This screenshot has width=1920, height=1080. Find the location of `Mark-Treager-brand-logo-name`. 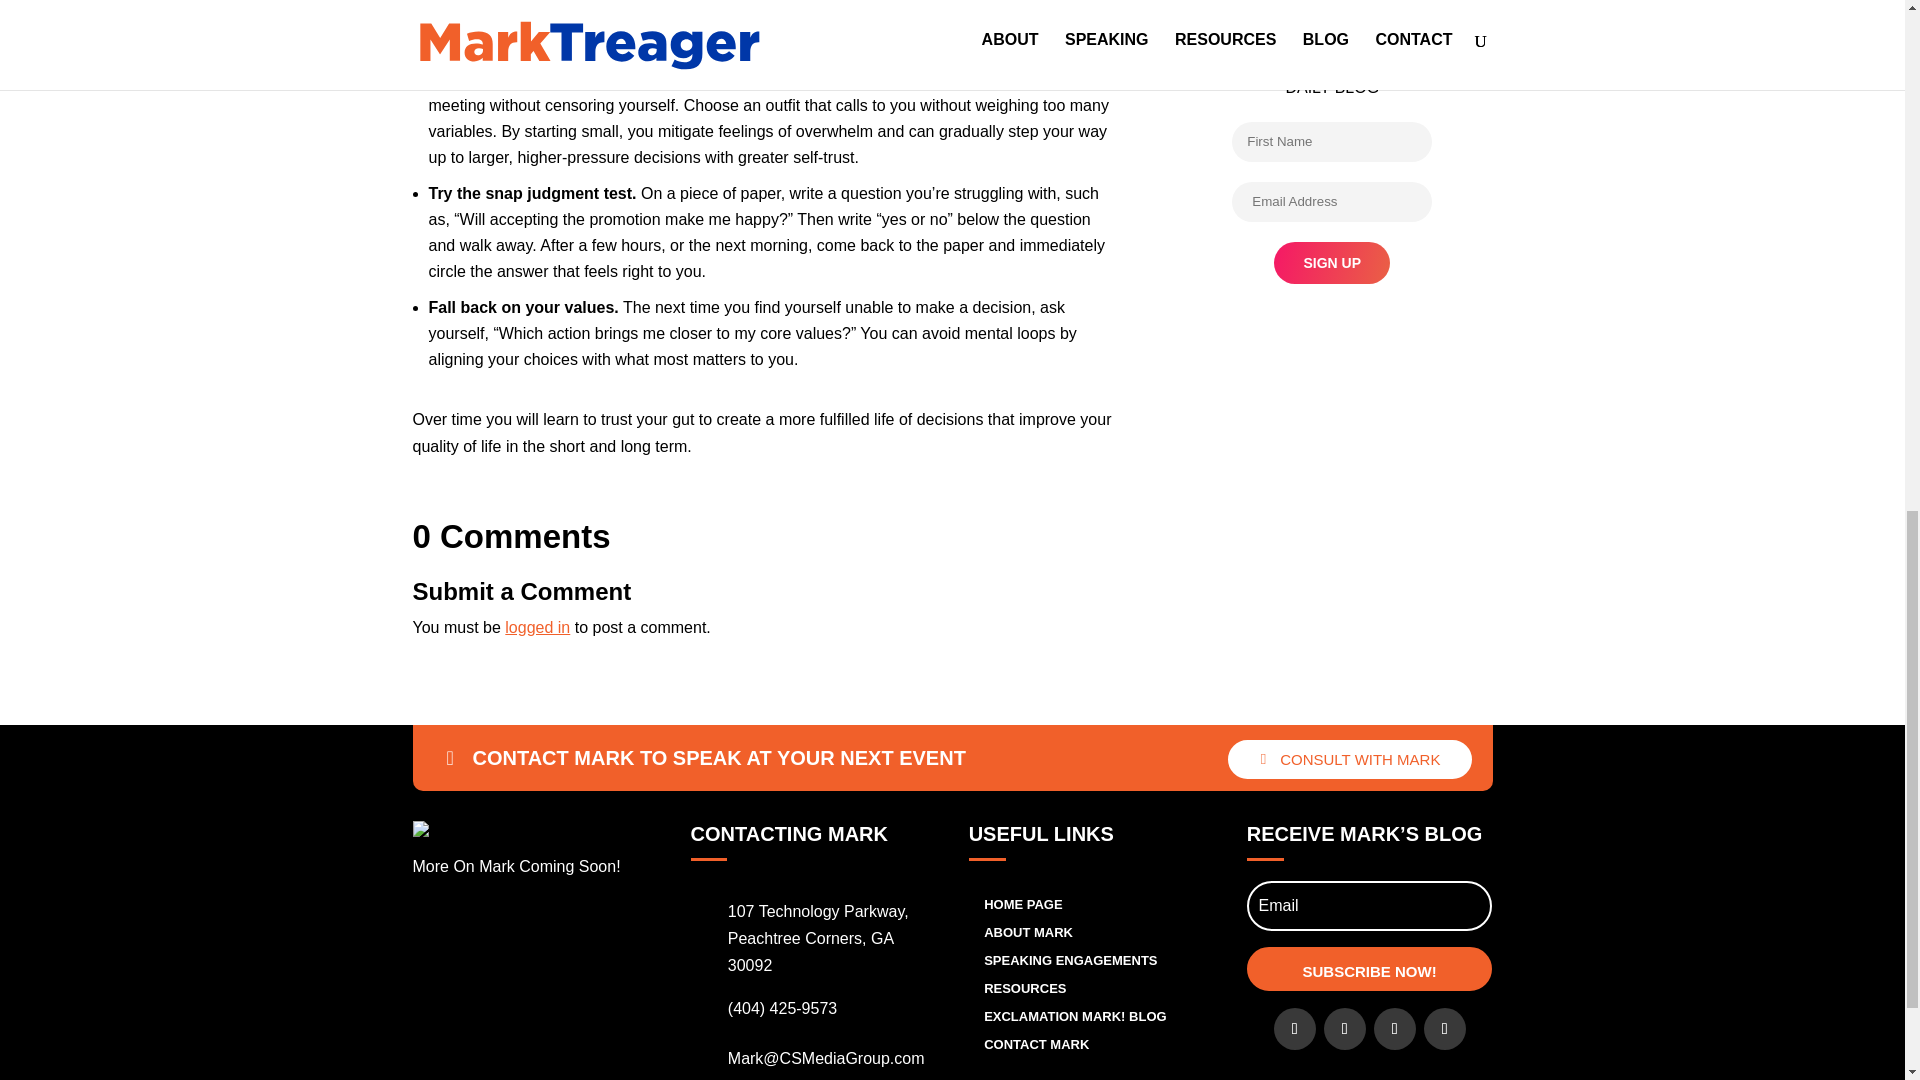

Mark-Treager-brand-logo-name is located at coordinates (467, 828).